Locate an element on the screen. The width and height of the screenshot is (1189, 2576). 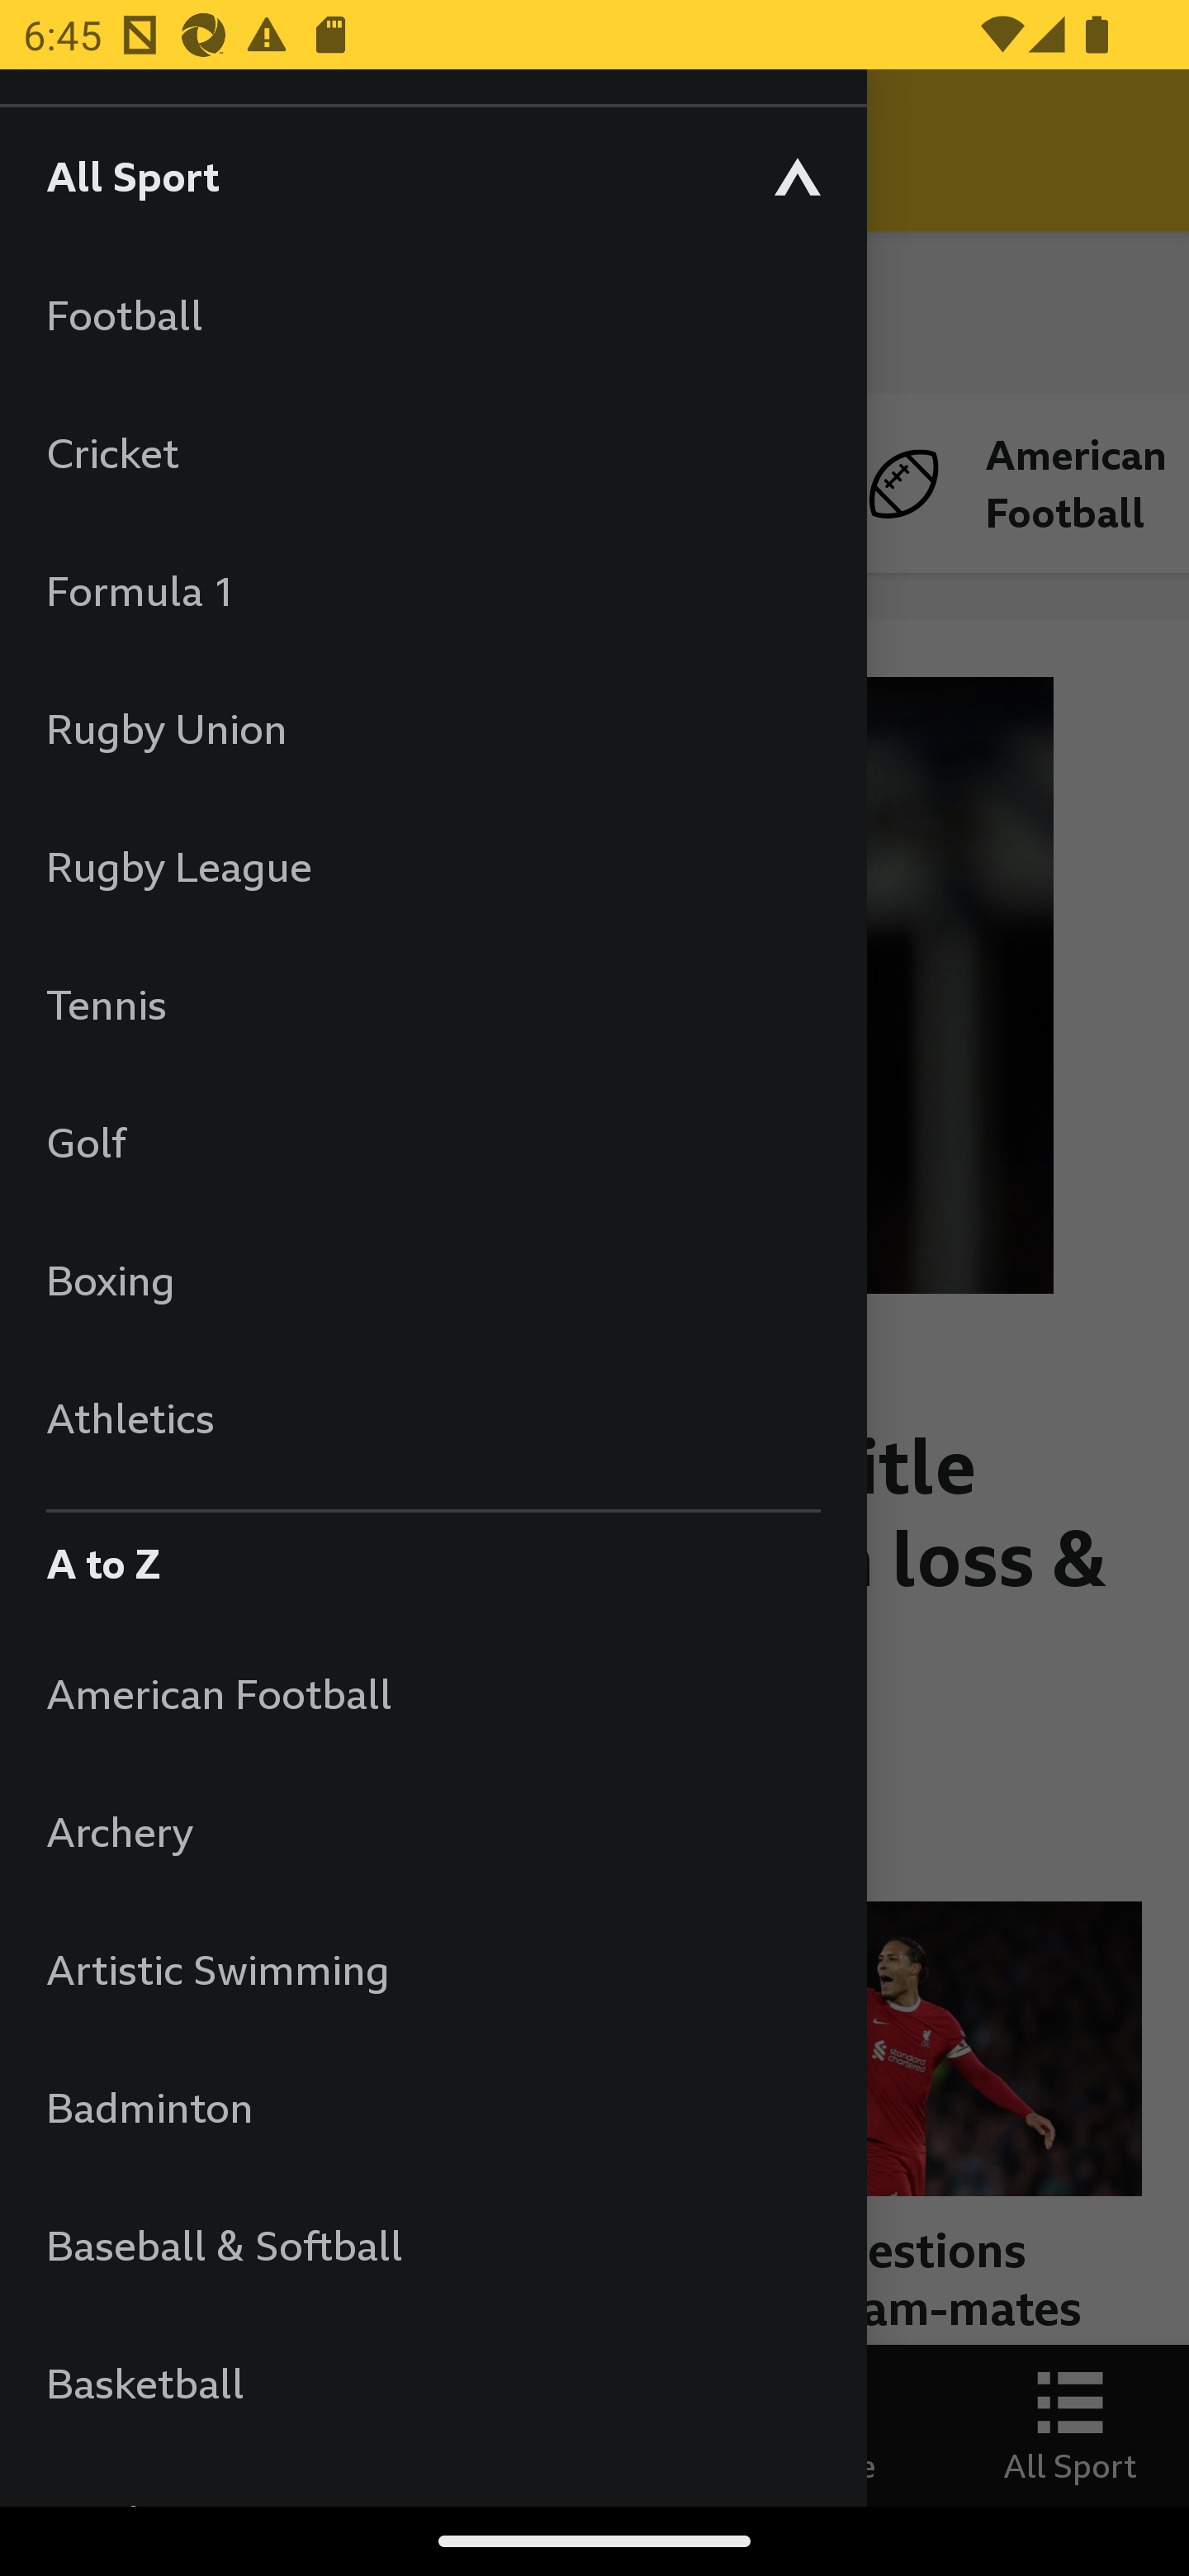
Badminton is located at coordinates (433, 2107).